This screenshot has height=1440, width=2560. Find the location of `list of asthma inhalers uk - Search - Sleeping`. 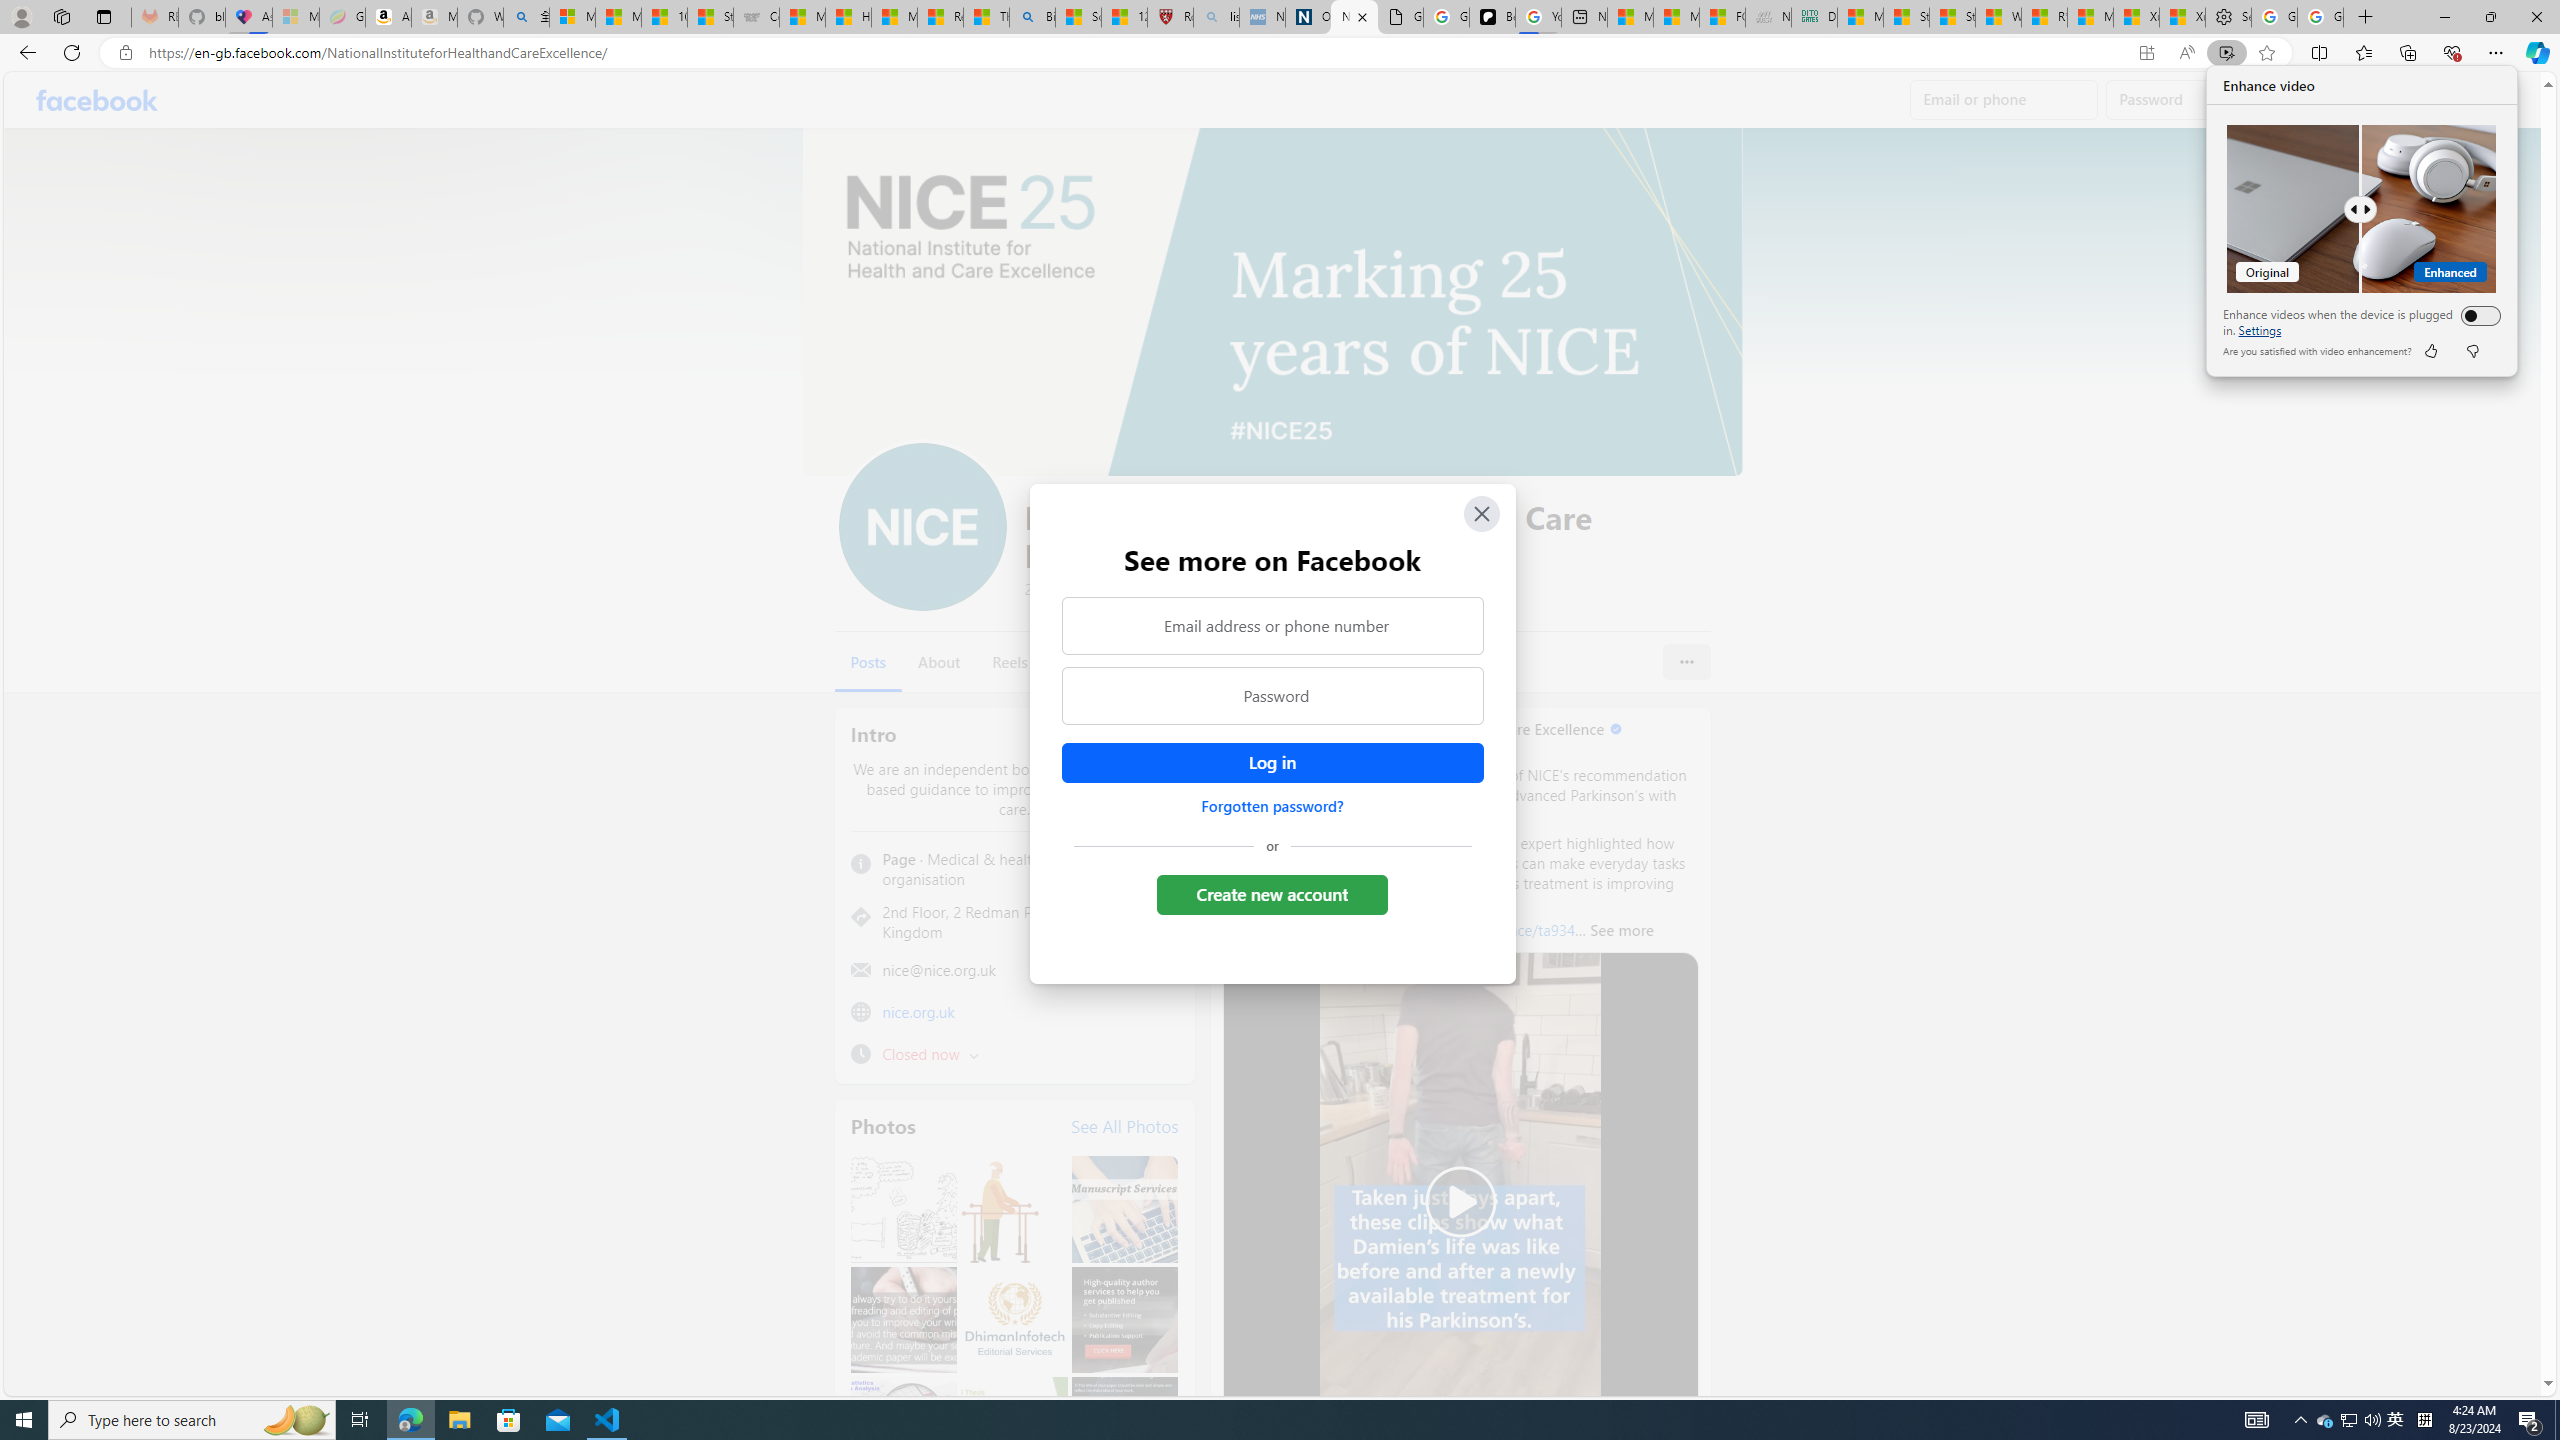

list of asthma inhalers uk - Search - Sleeping is located at coordinates (2348, 1420).